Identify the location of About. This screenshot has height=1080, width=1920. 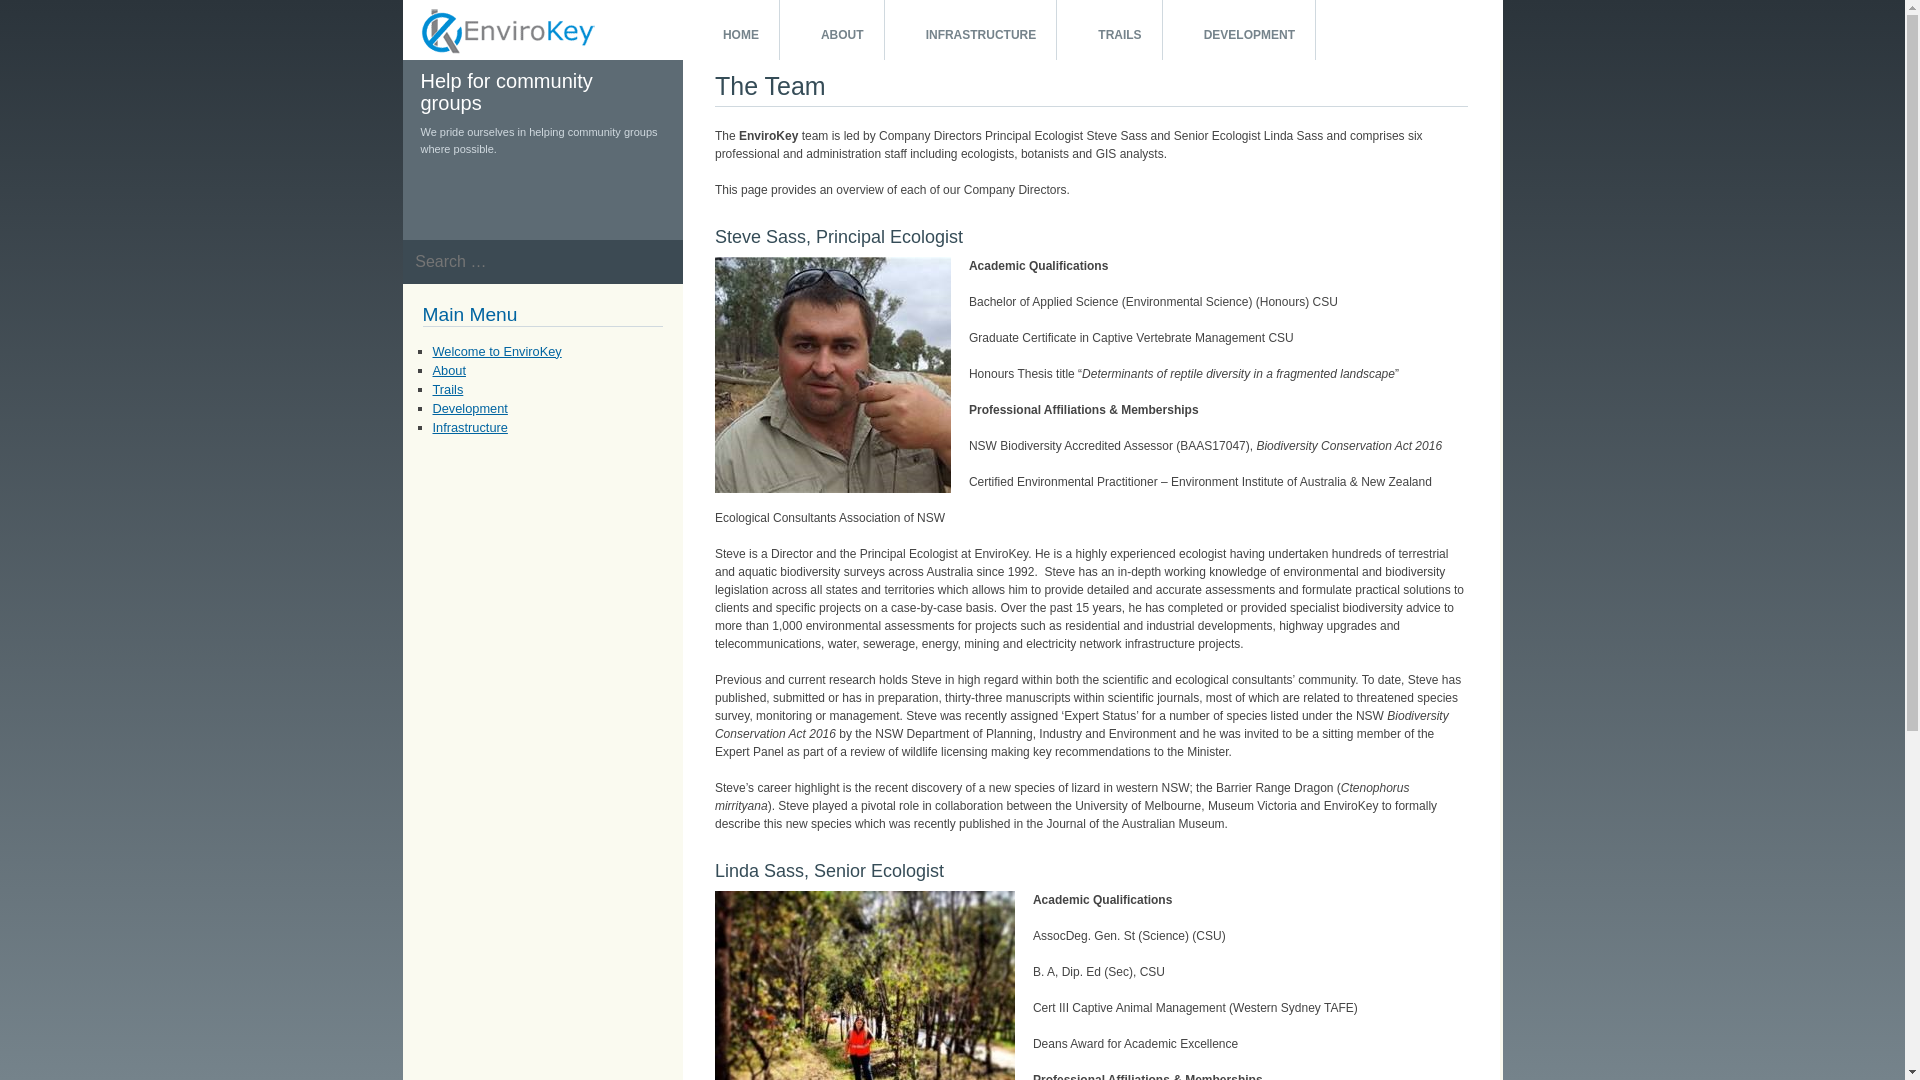
(448, 370).